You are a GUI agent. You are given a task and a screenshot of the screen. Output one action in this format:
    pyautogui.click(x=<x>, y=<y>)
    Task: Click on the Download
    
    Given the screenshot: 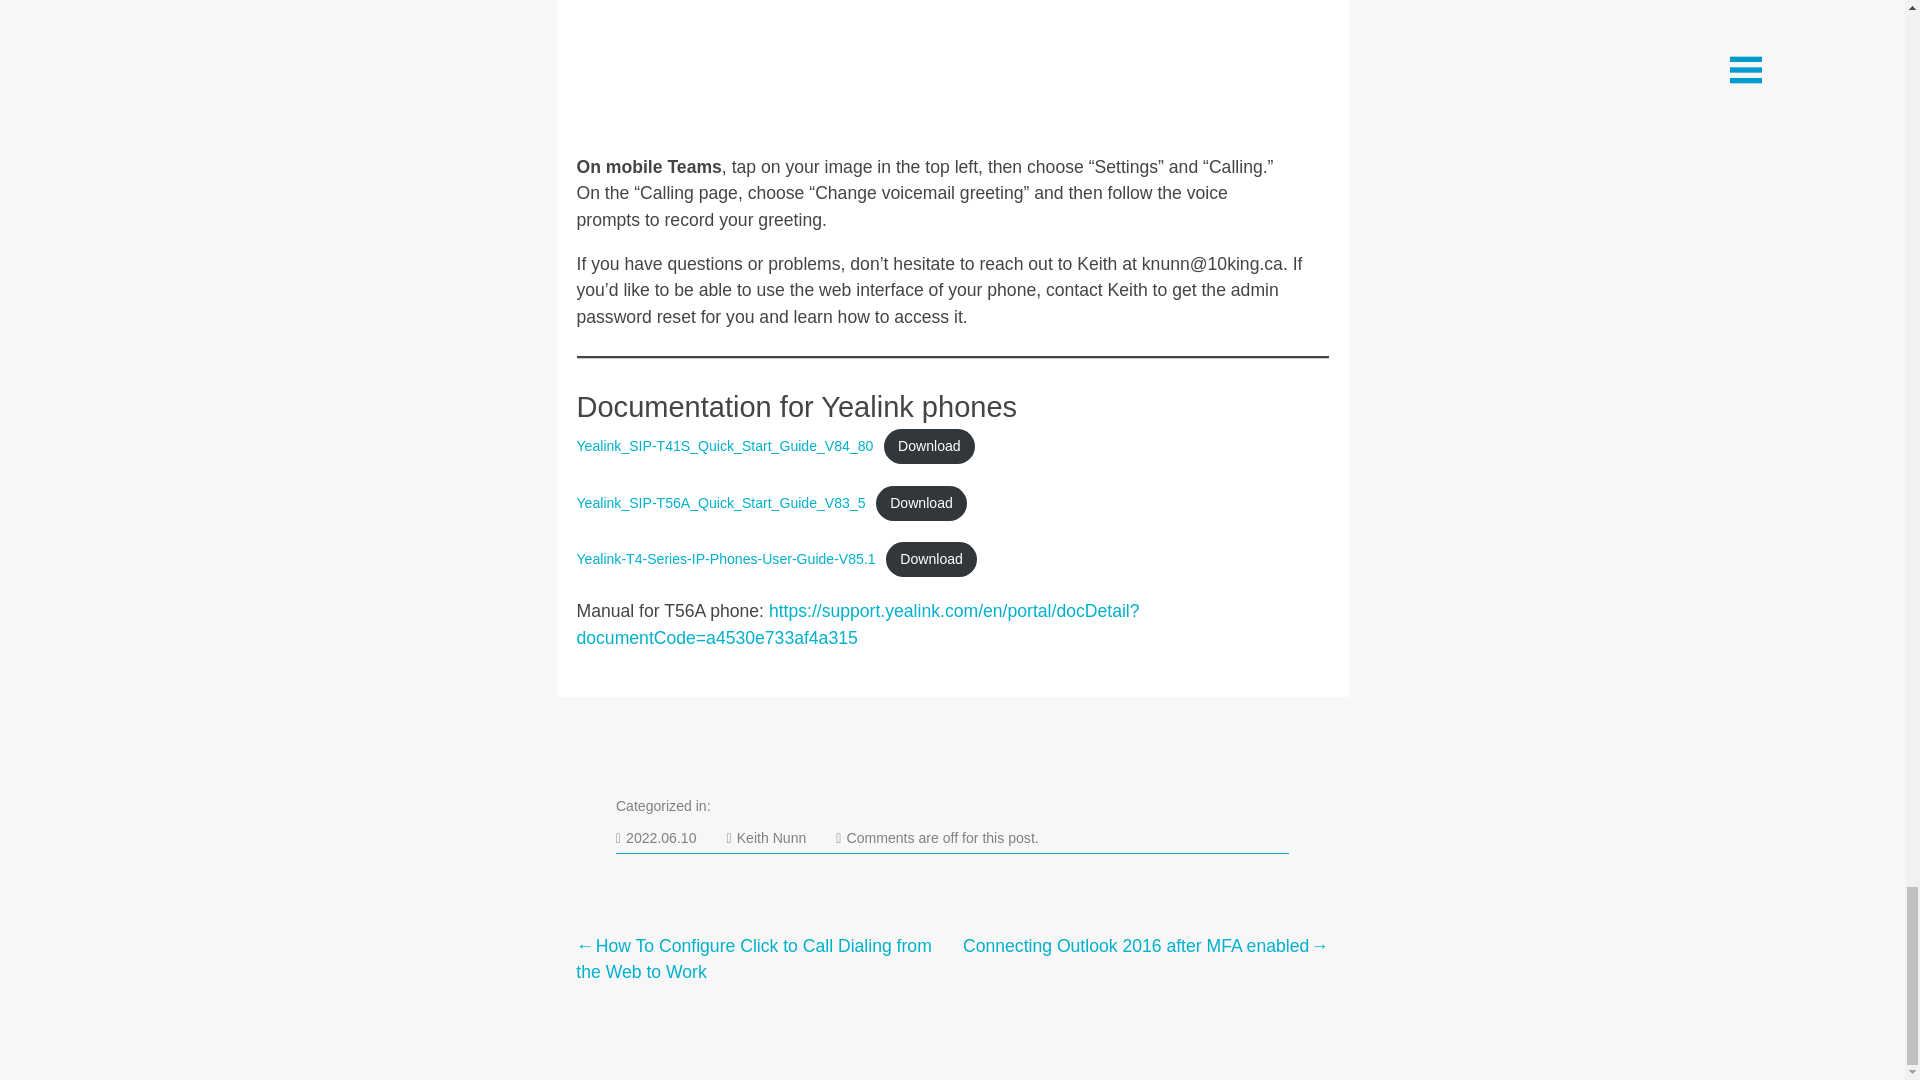 What is the action you would take?
    pyautogui.click(x=931, y=559)
    